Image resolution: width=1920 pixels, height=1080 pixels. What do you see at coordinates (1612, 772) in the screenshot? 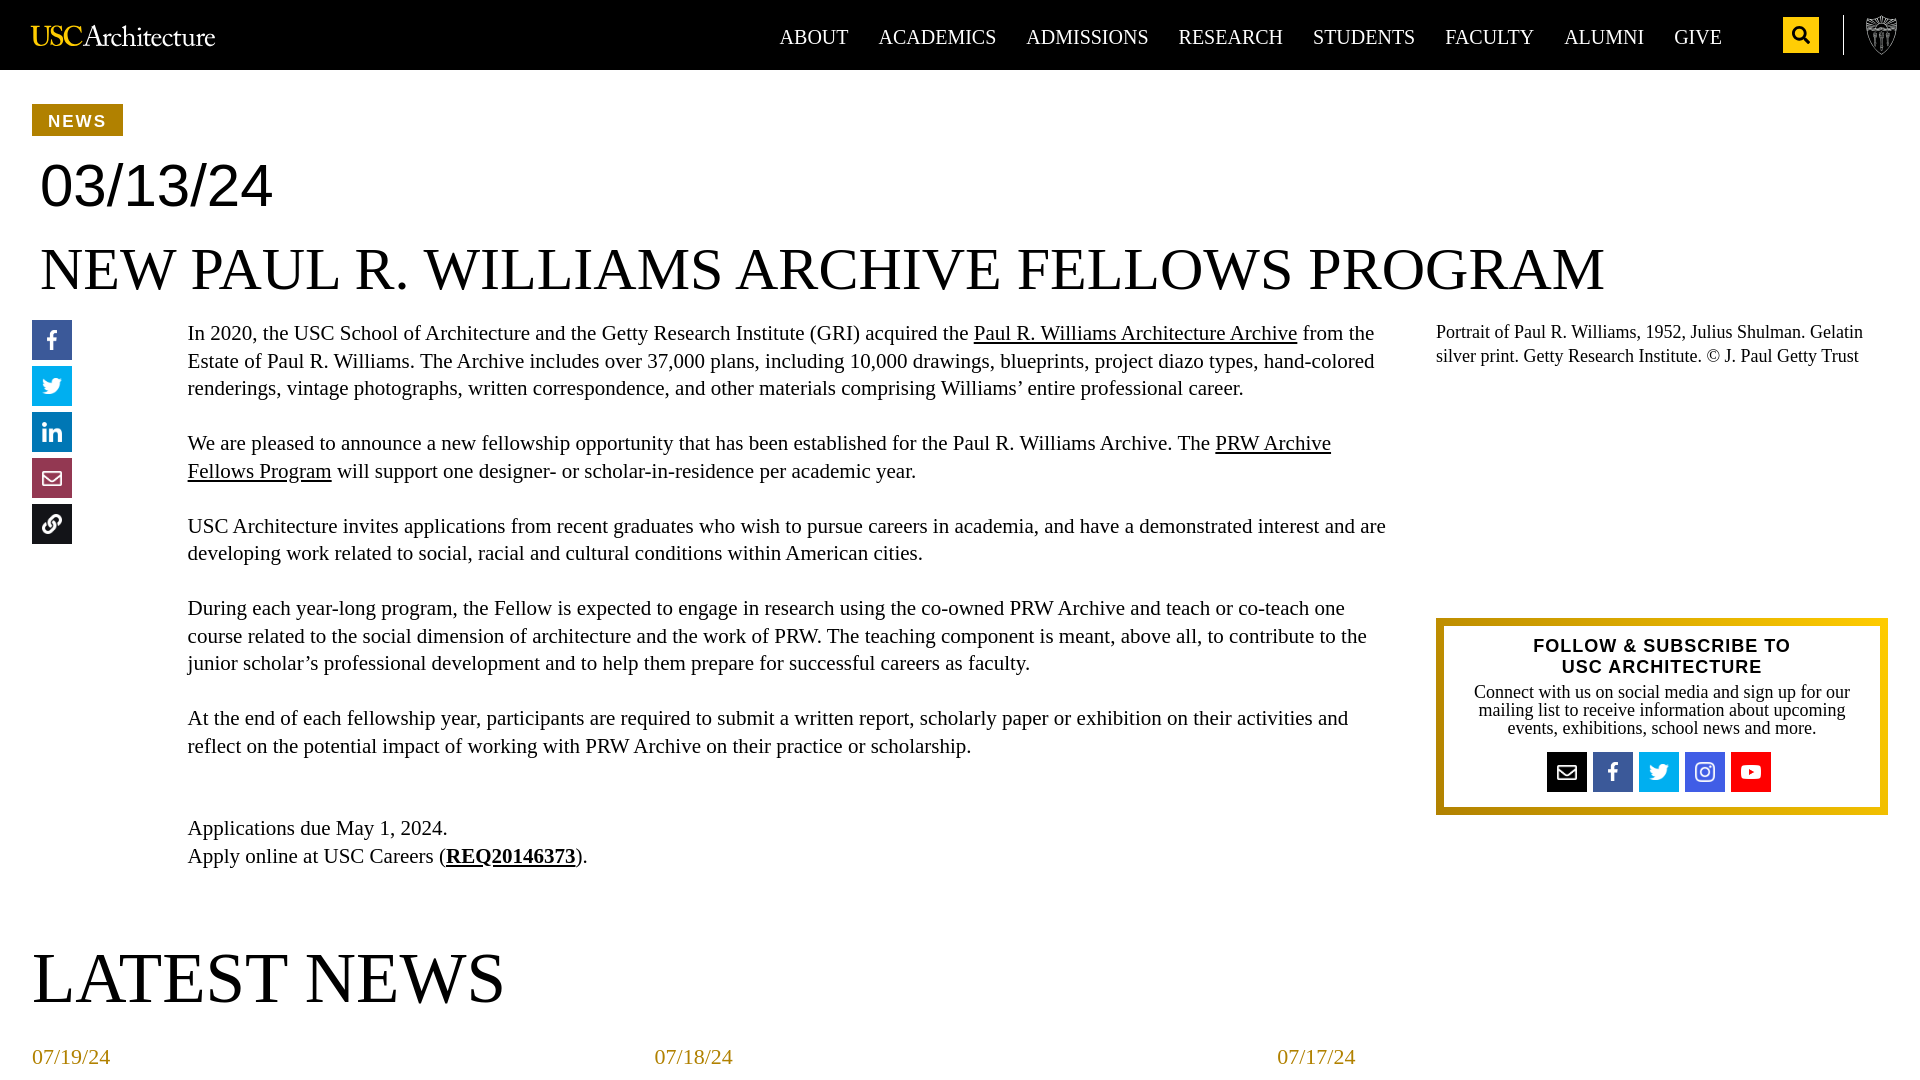
I see `Facebook` at bounding box center [1612, 772].